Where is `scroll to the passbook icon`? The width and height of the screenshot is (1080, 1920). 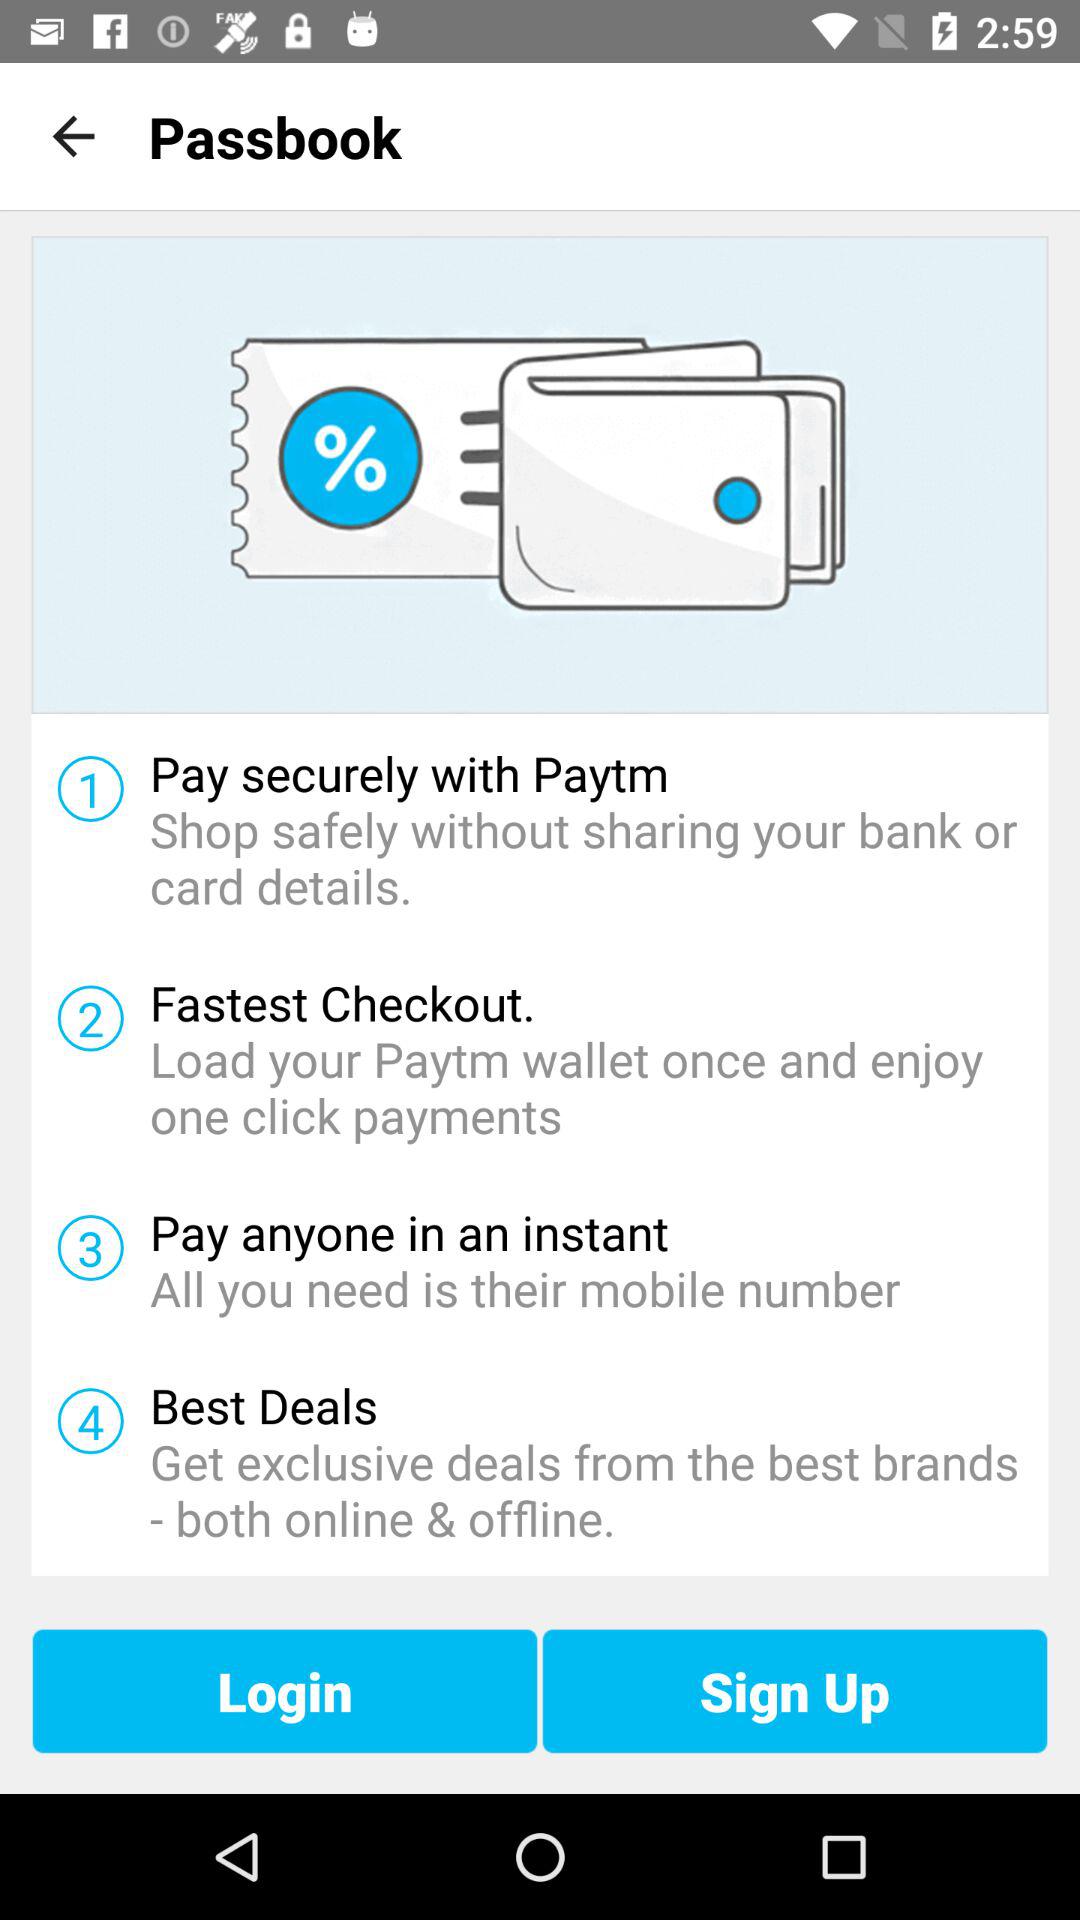 scroll to the passbook icon is located at coordinates (274, 136).